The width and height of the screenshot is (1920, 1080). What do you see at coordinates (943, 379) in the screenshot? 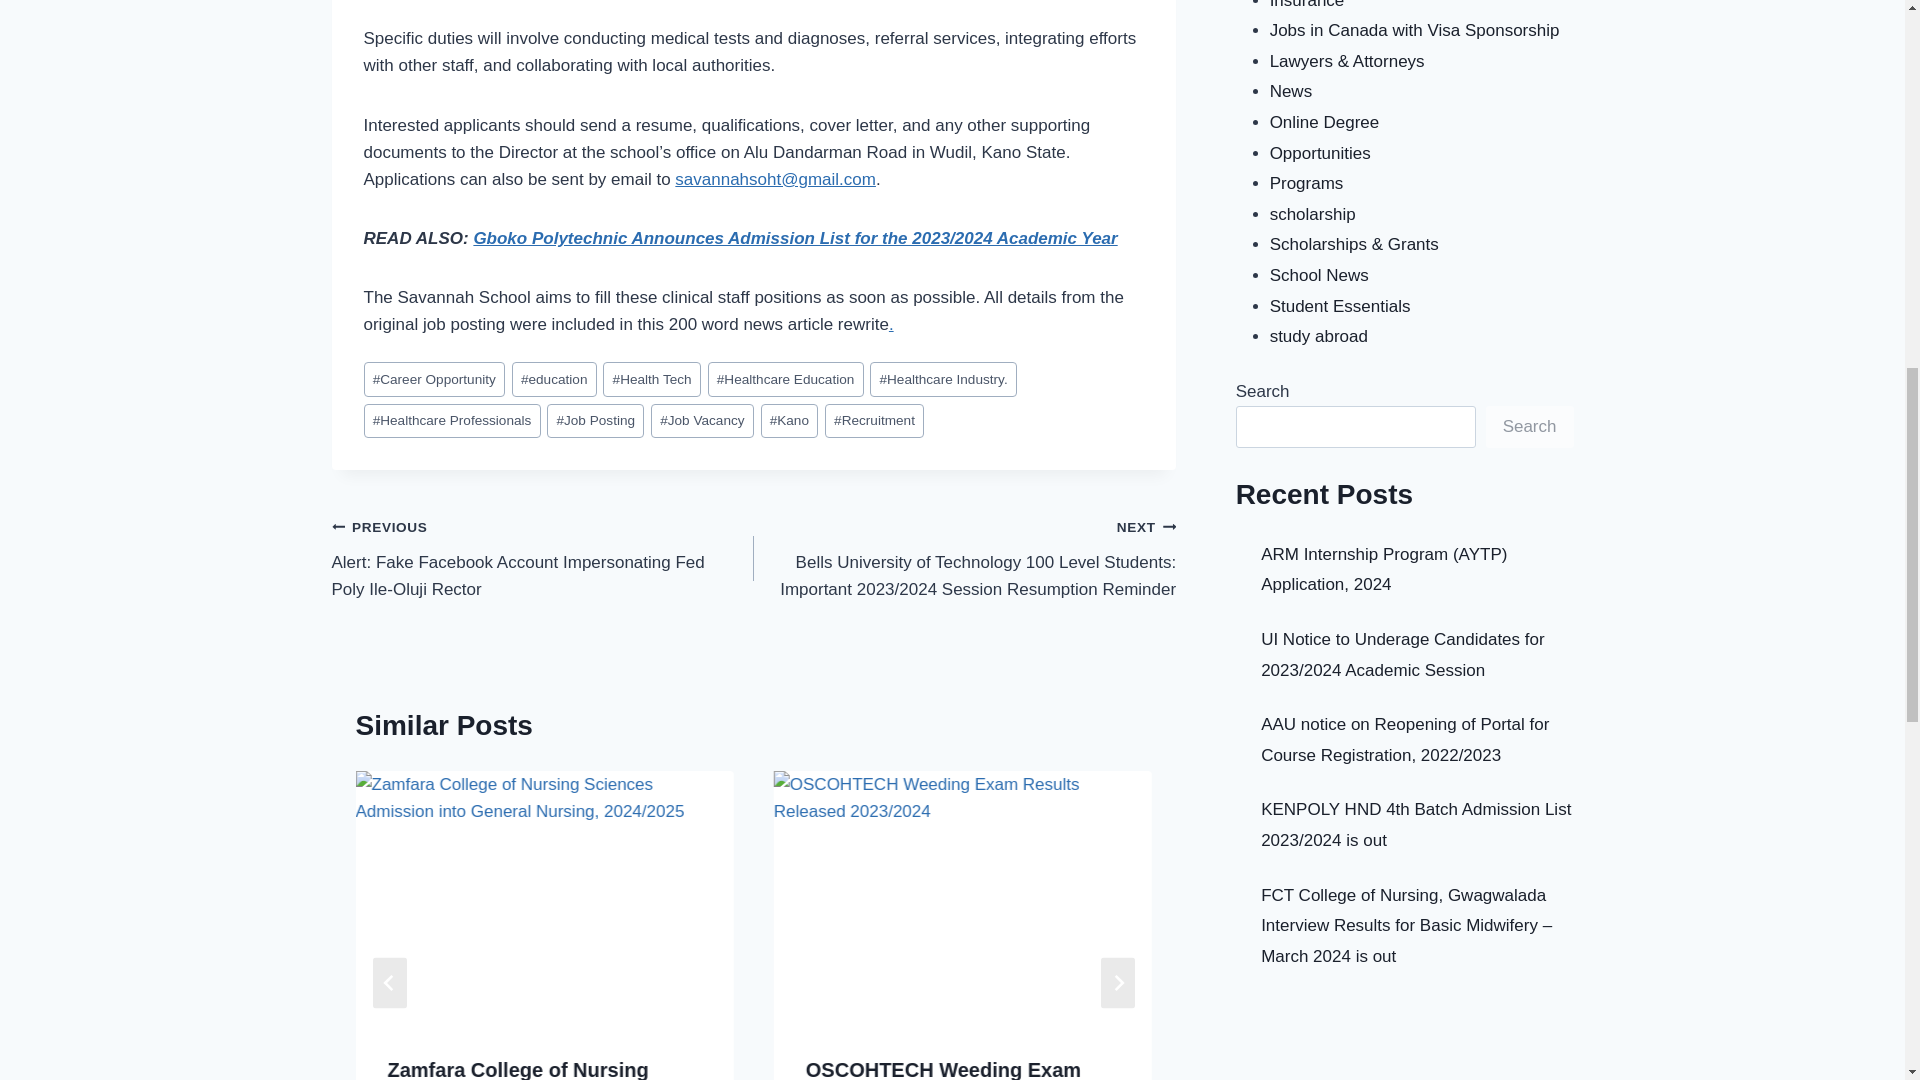
I see `Healthcare Industry.` at bounding box center [943, 379].